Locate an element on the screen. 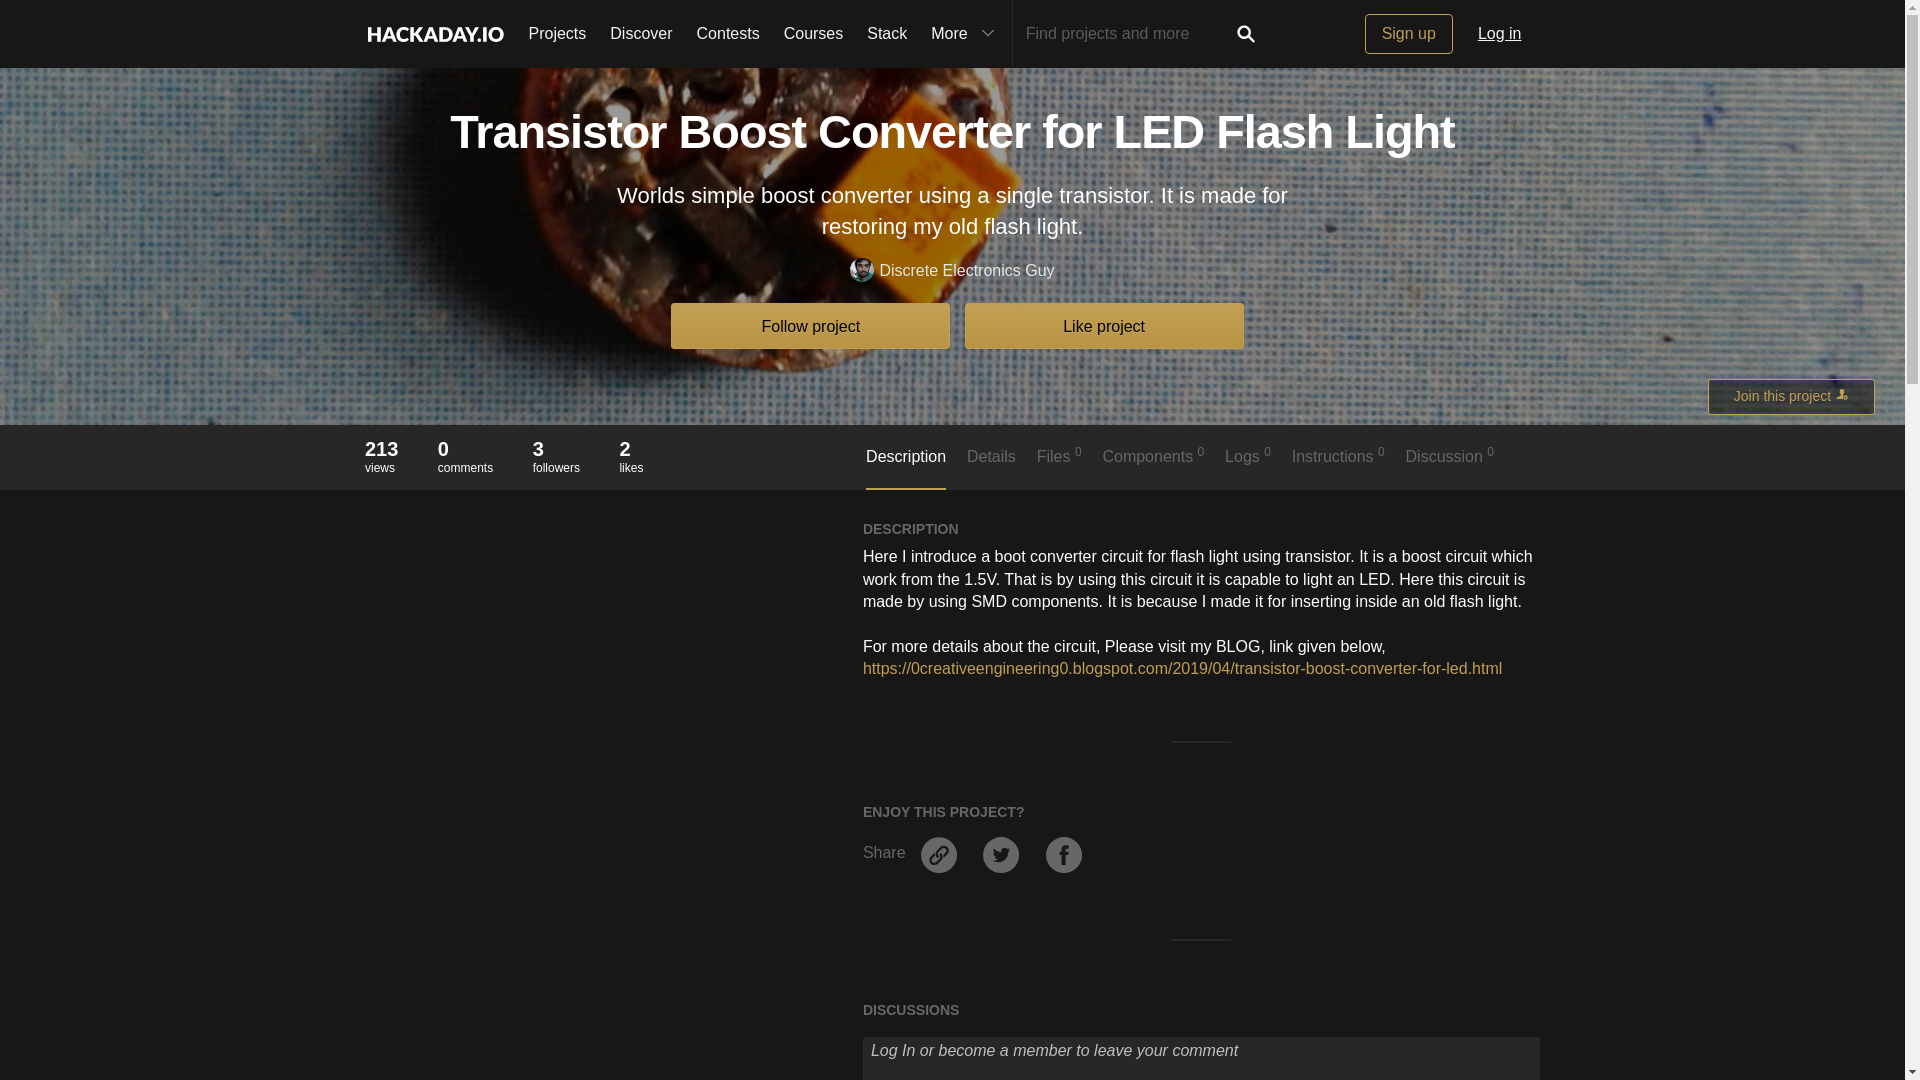 This screenshot has width=1920, height=1080. Followers is located at coordinates (556, 449).